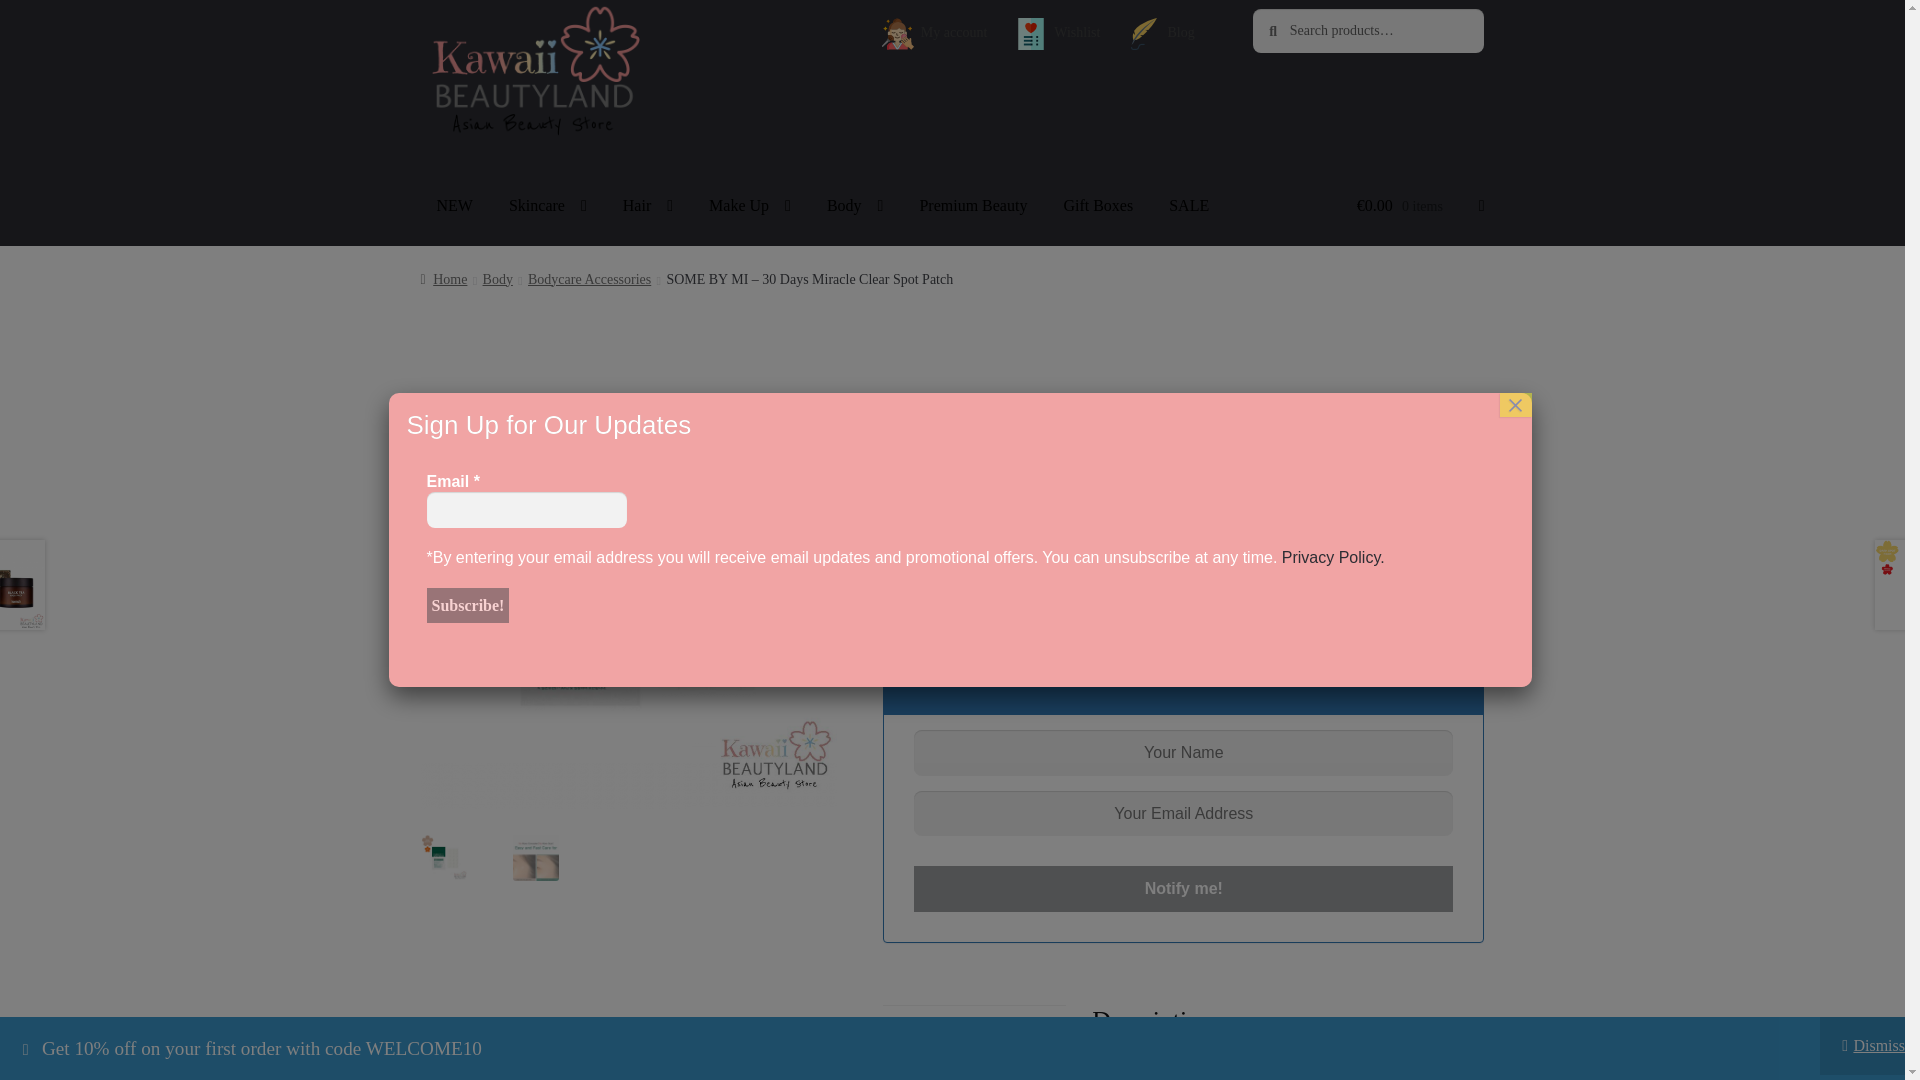 This screenshot has width=1920, height=1080. What do you see at coordinates (1058, 34) in the screenshot?
I see `Wishlist` at bounding box center [1058, 34].